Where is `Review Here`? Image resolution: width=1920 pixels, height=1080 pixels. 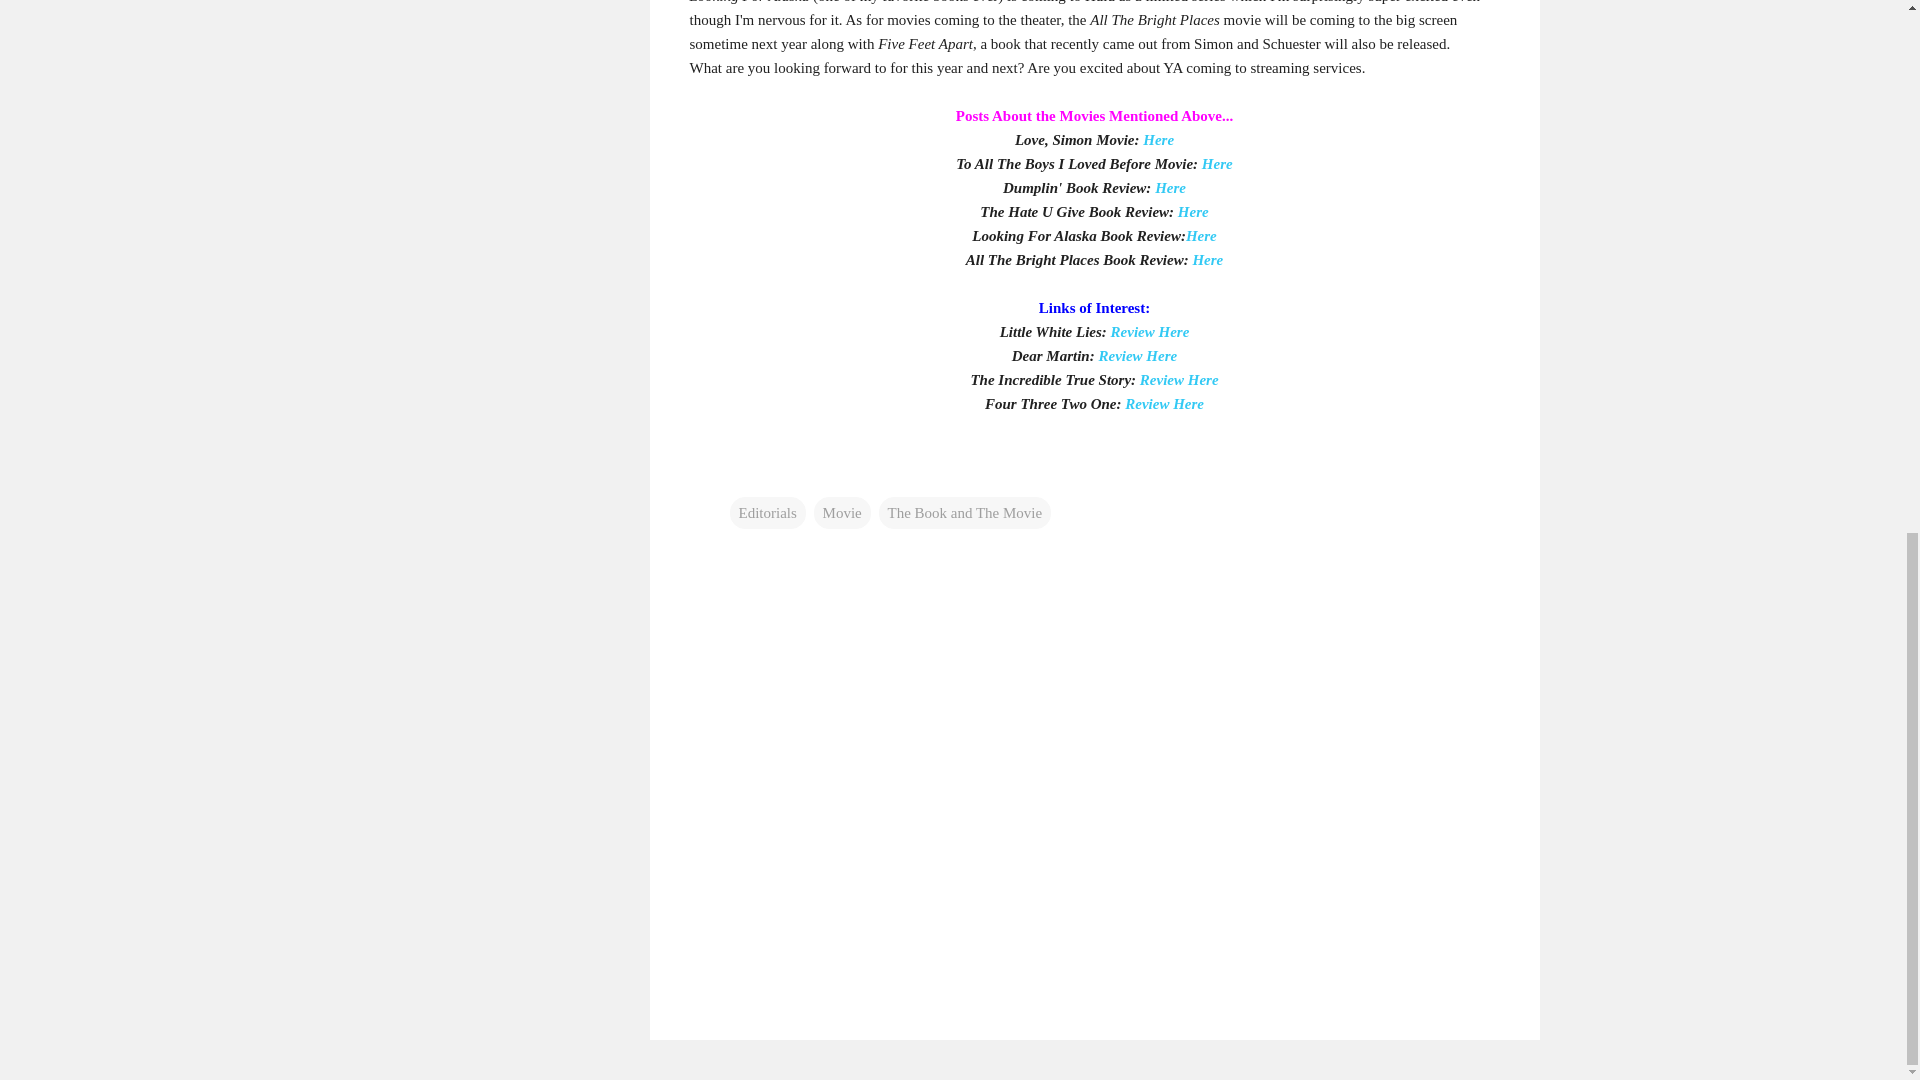
Review Here is located at coordinates (1150, 330).